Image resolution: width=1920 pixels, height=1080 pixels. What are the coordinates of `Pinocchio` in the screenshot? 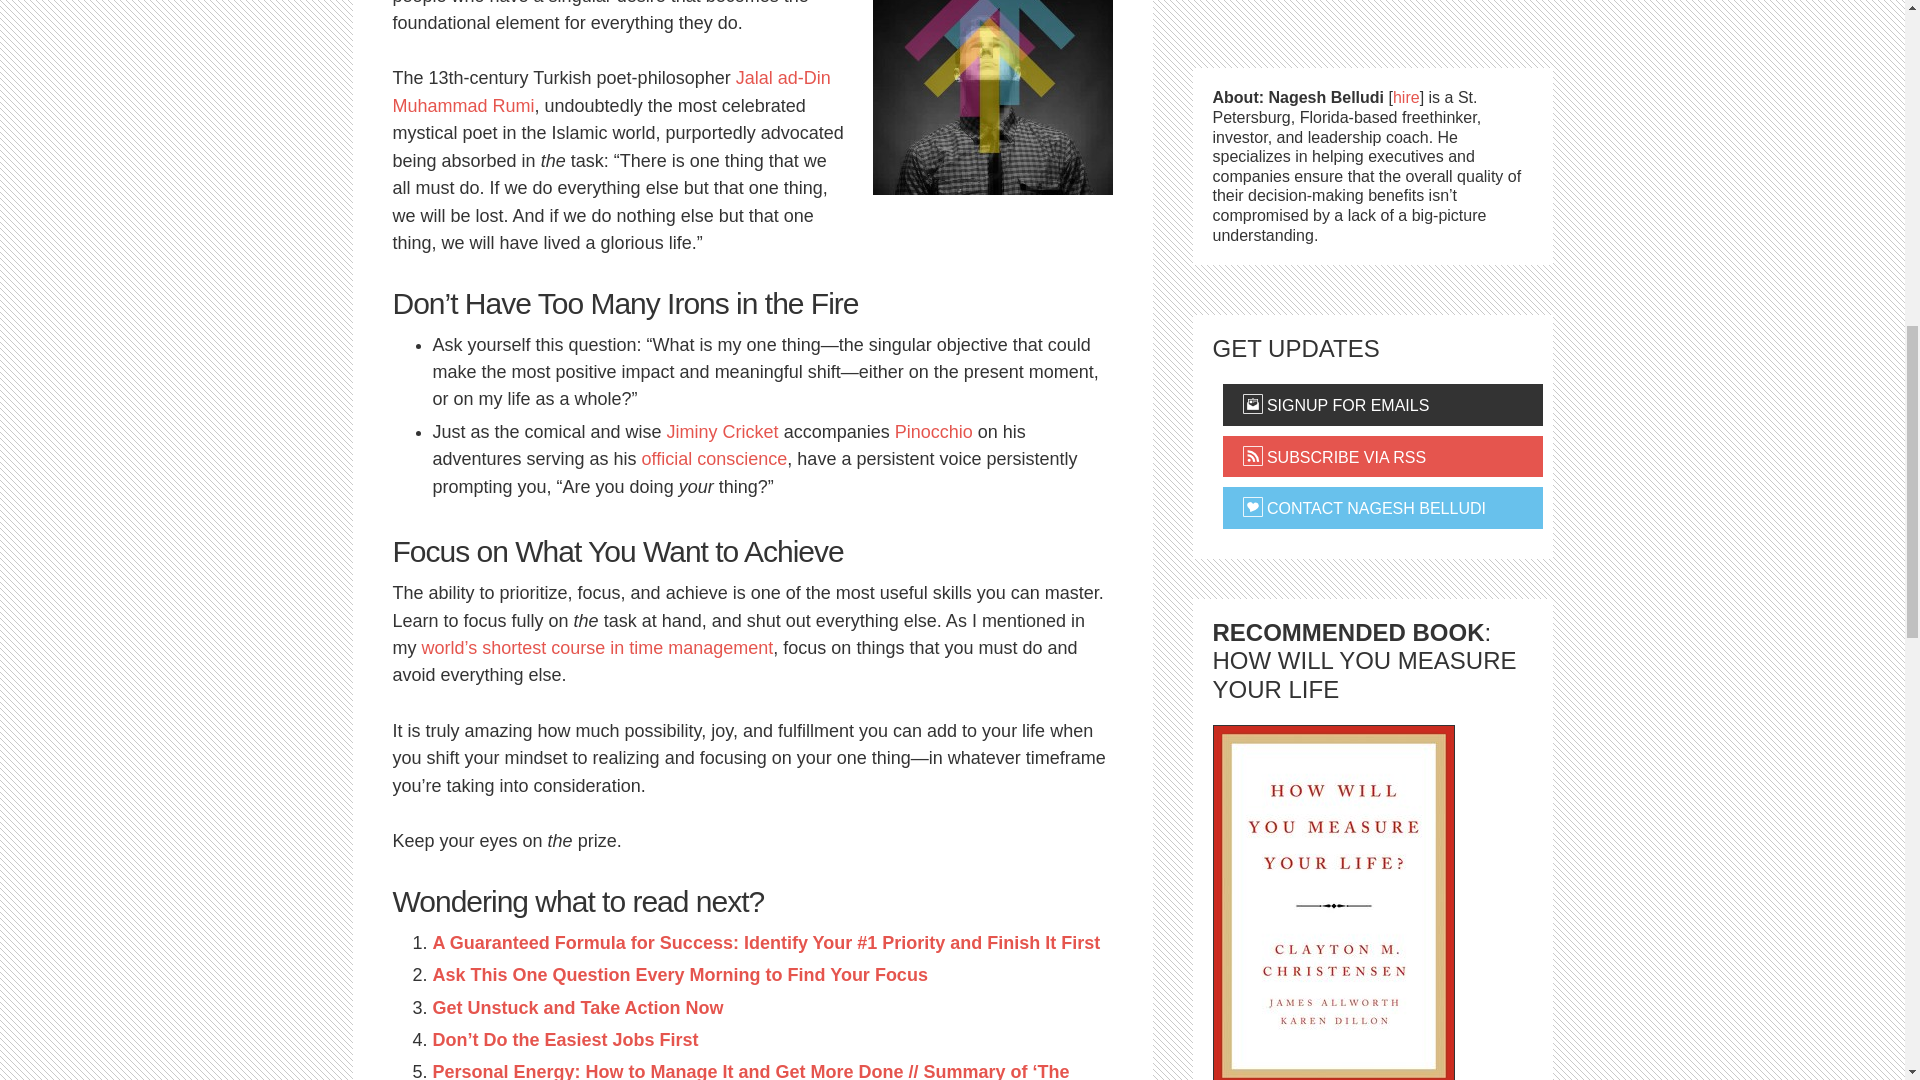 It's located at (934, 432).